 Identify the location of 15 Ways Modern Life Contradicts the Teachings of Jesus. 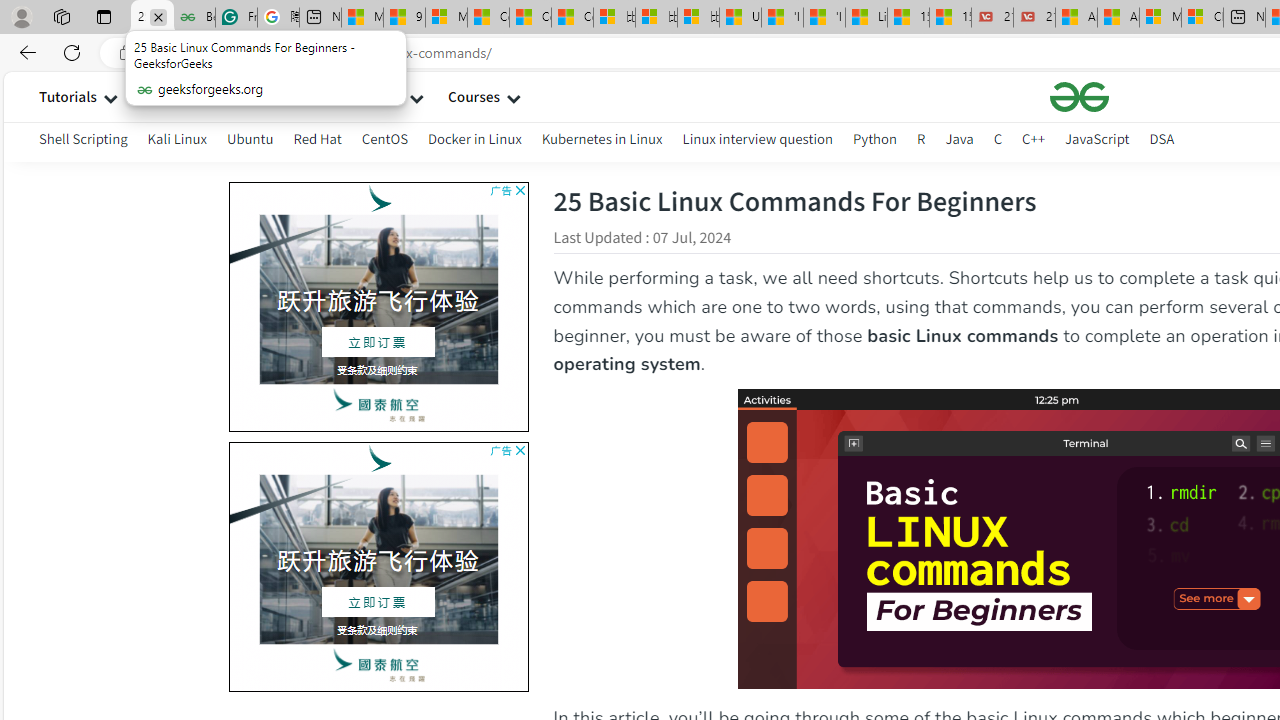
(950, 18).